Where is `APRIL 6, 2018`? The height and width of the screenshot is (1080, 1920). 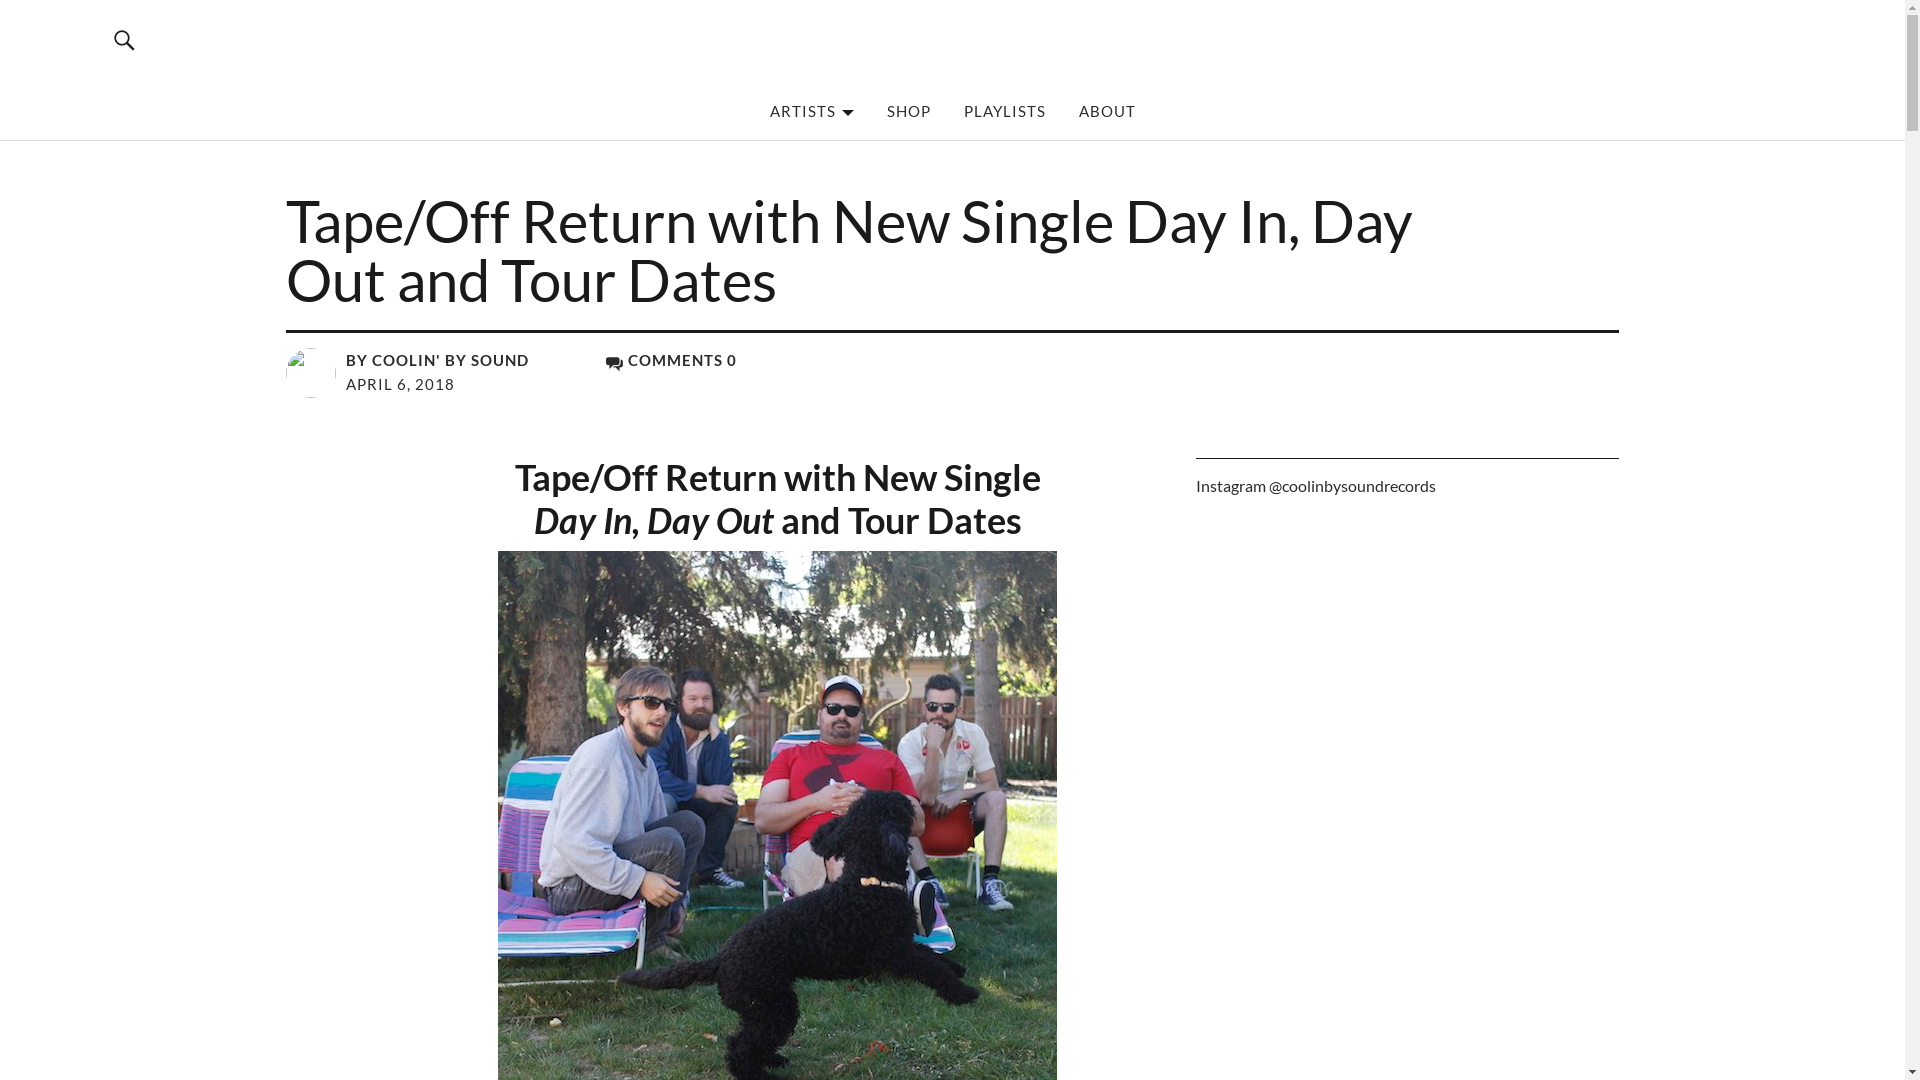
APRIL 6, 2018 is located at coordinates (400, 384).